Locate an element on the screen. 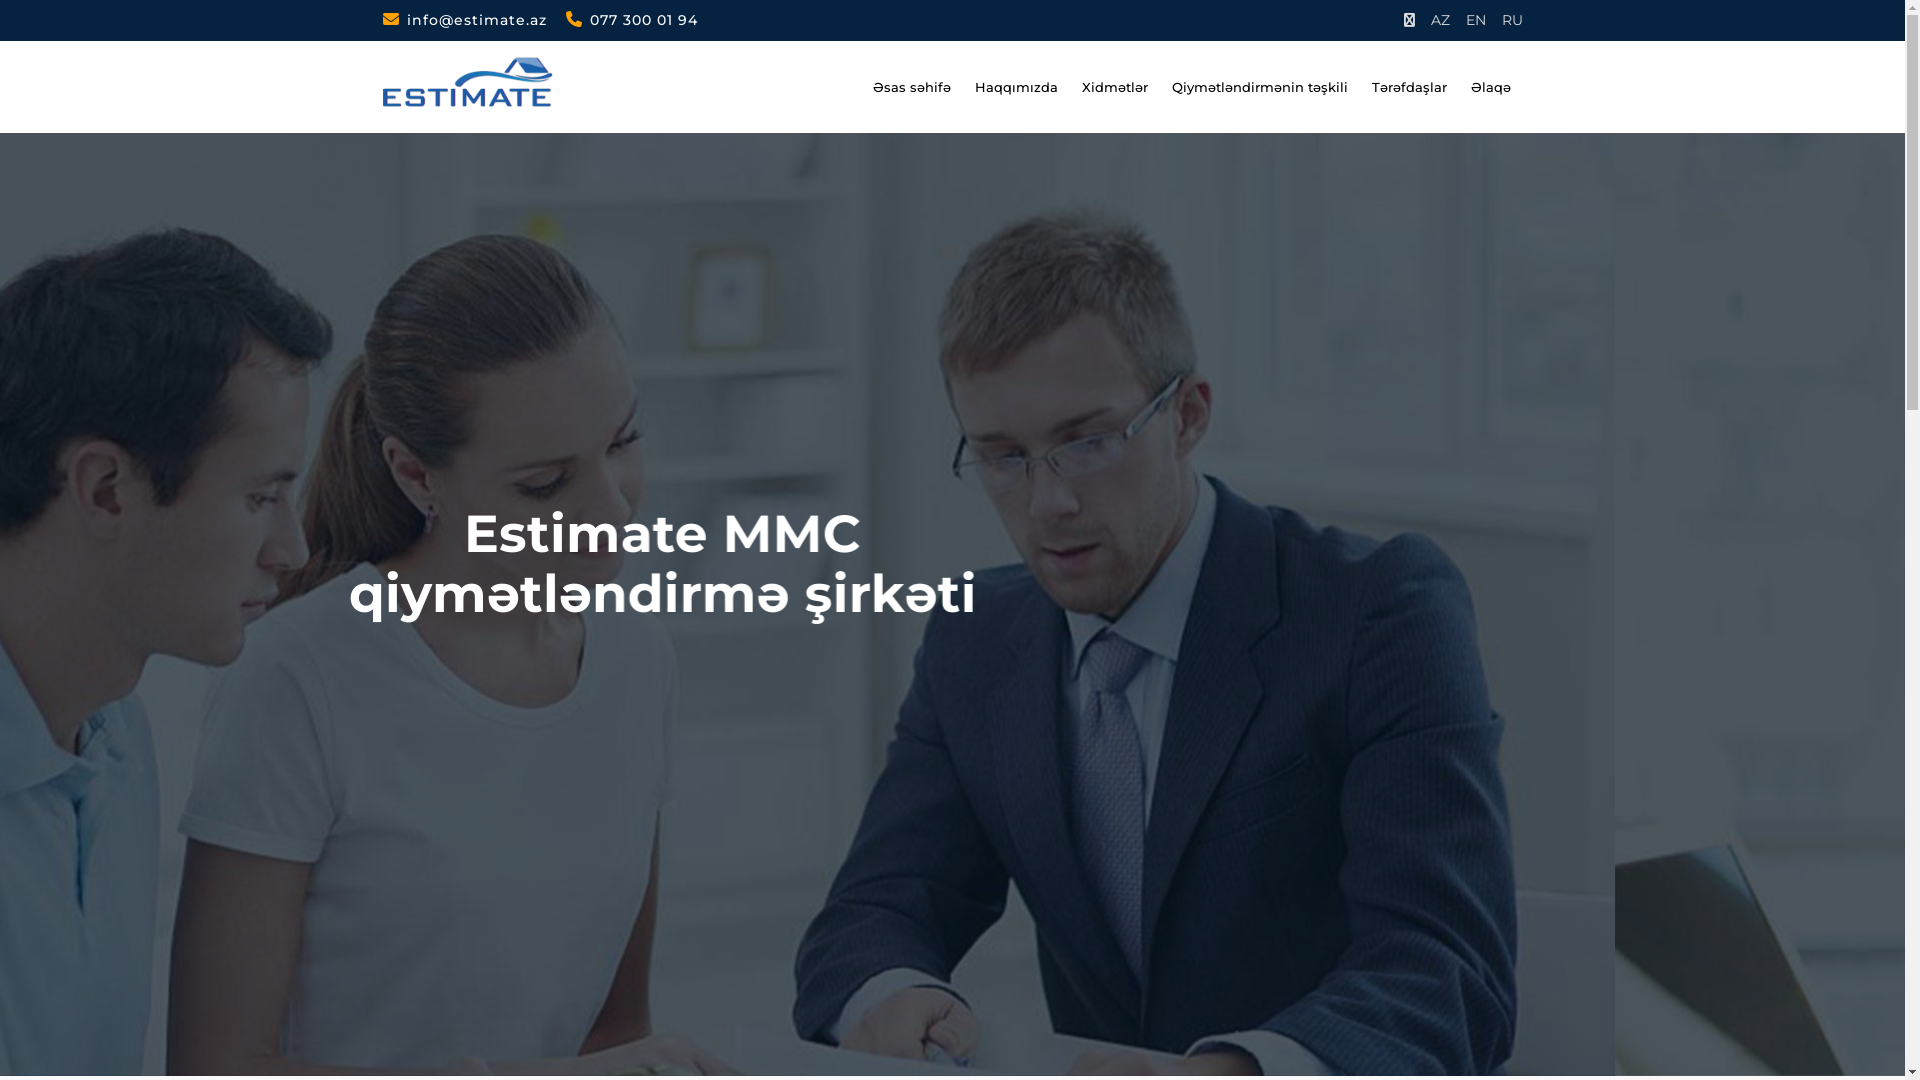 The width and height of the screenshot is (1920, 1080). EN is located at coordinates (1476, 20).